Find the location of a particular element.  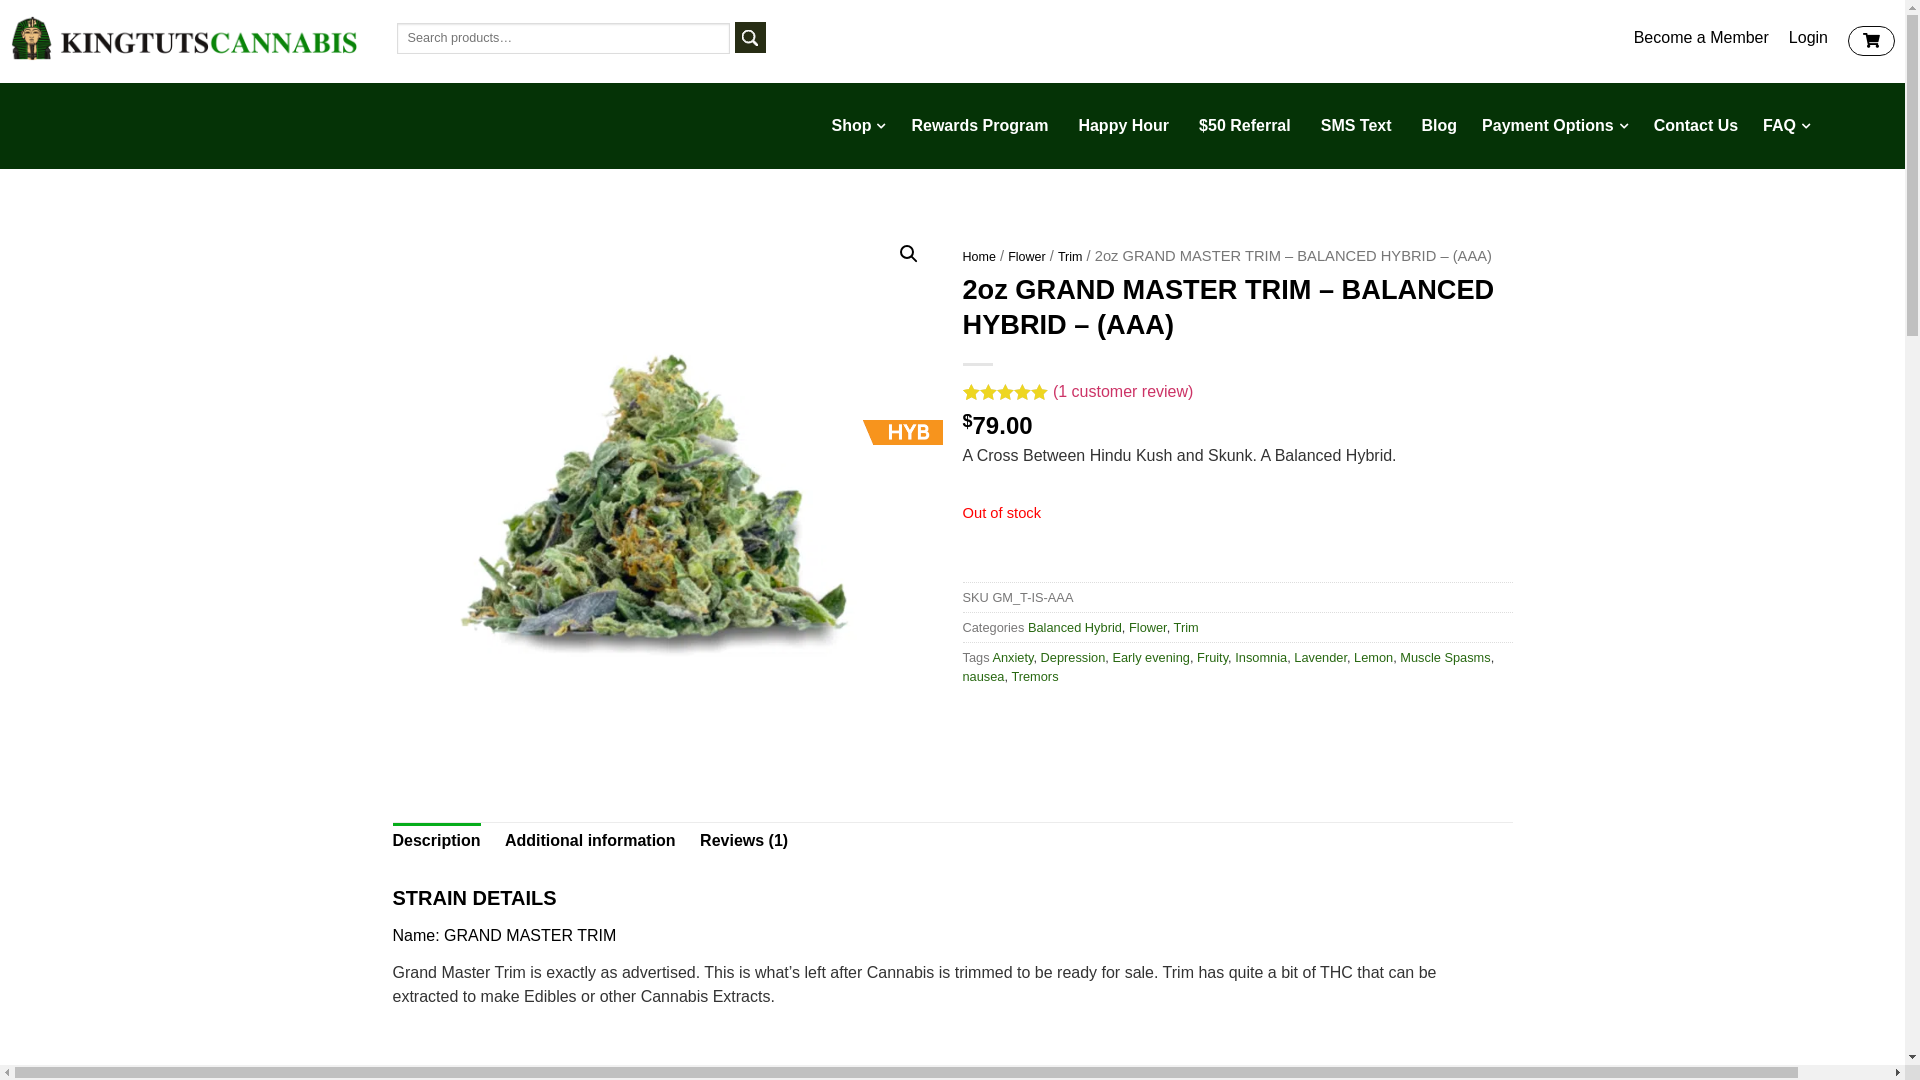

SMS Text is located at coordinates (1356, 126).